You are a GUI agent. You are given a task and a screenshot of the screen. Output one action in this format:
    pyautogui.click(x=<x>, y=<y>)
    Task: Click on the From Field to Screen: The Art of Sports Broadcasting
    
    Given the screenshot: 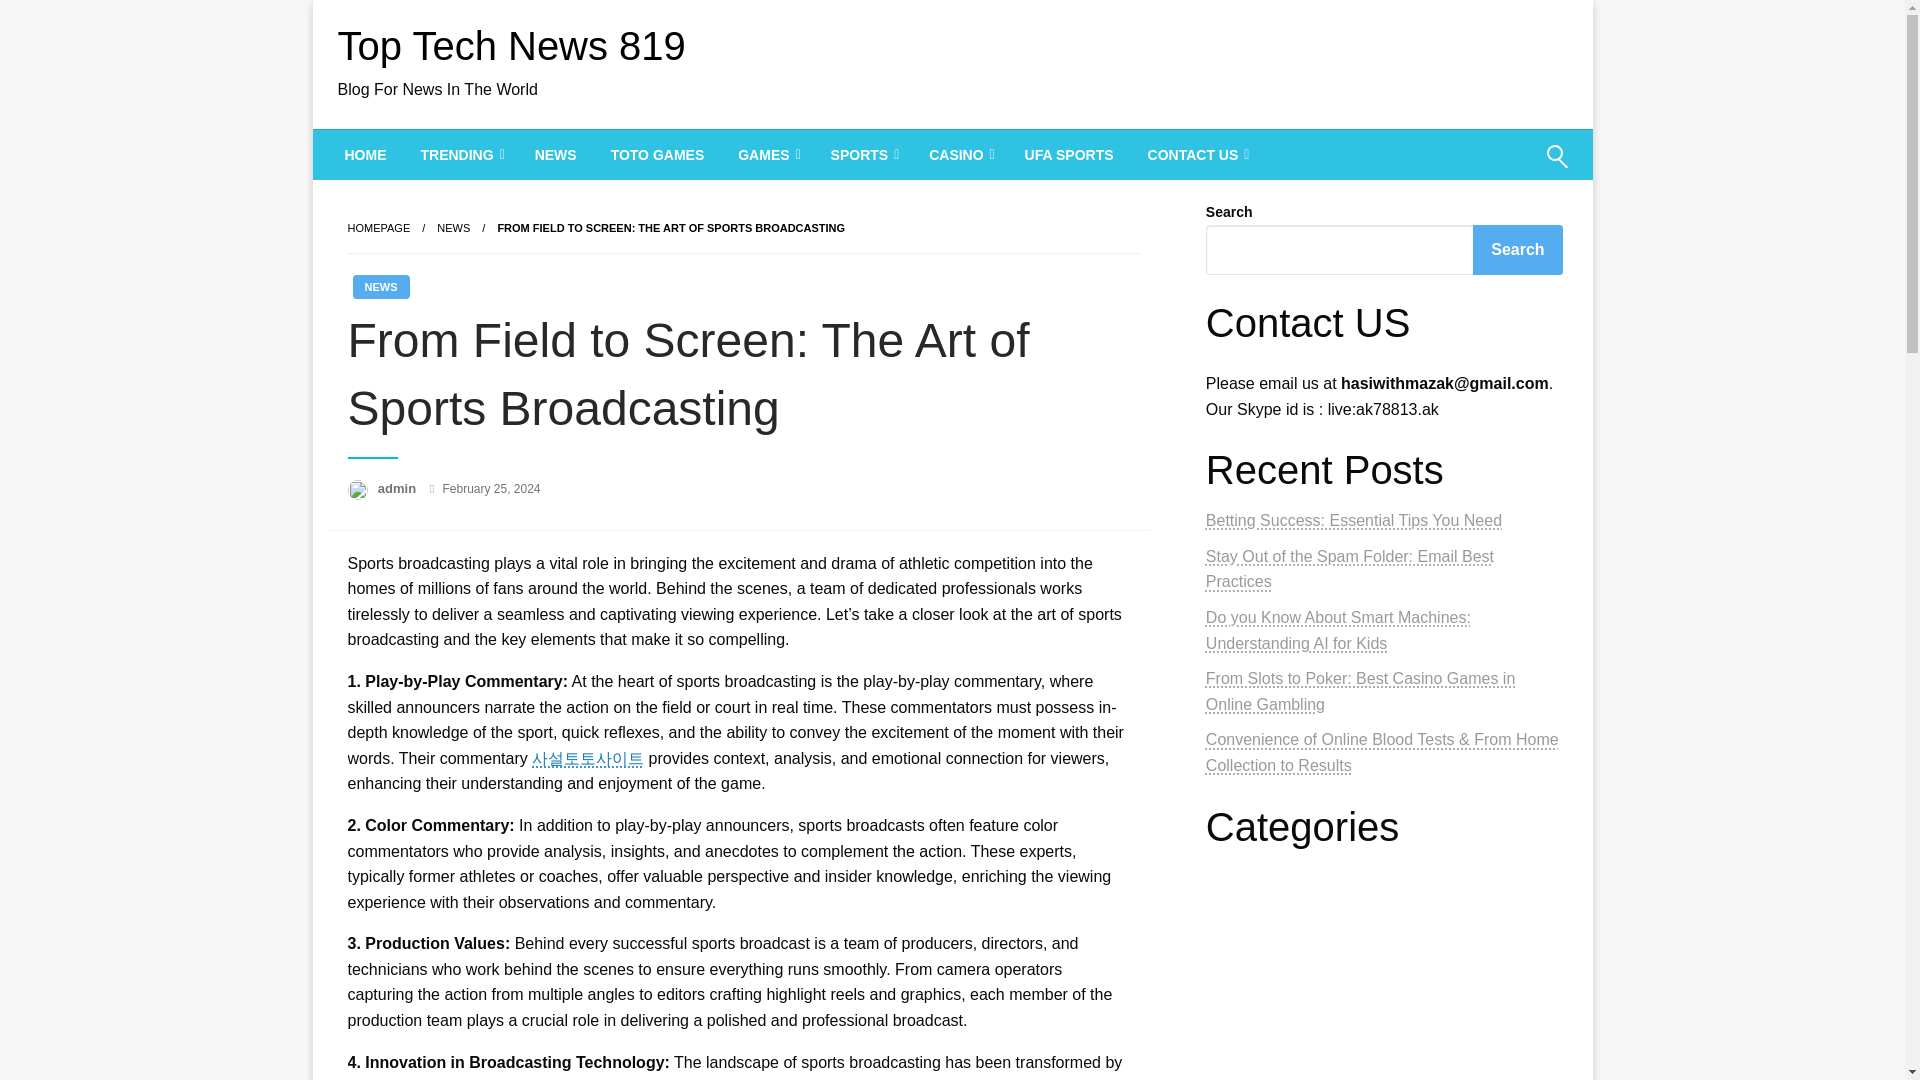 What is the action you would take?
    pyautogui.click(x=670, y=228)
    